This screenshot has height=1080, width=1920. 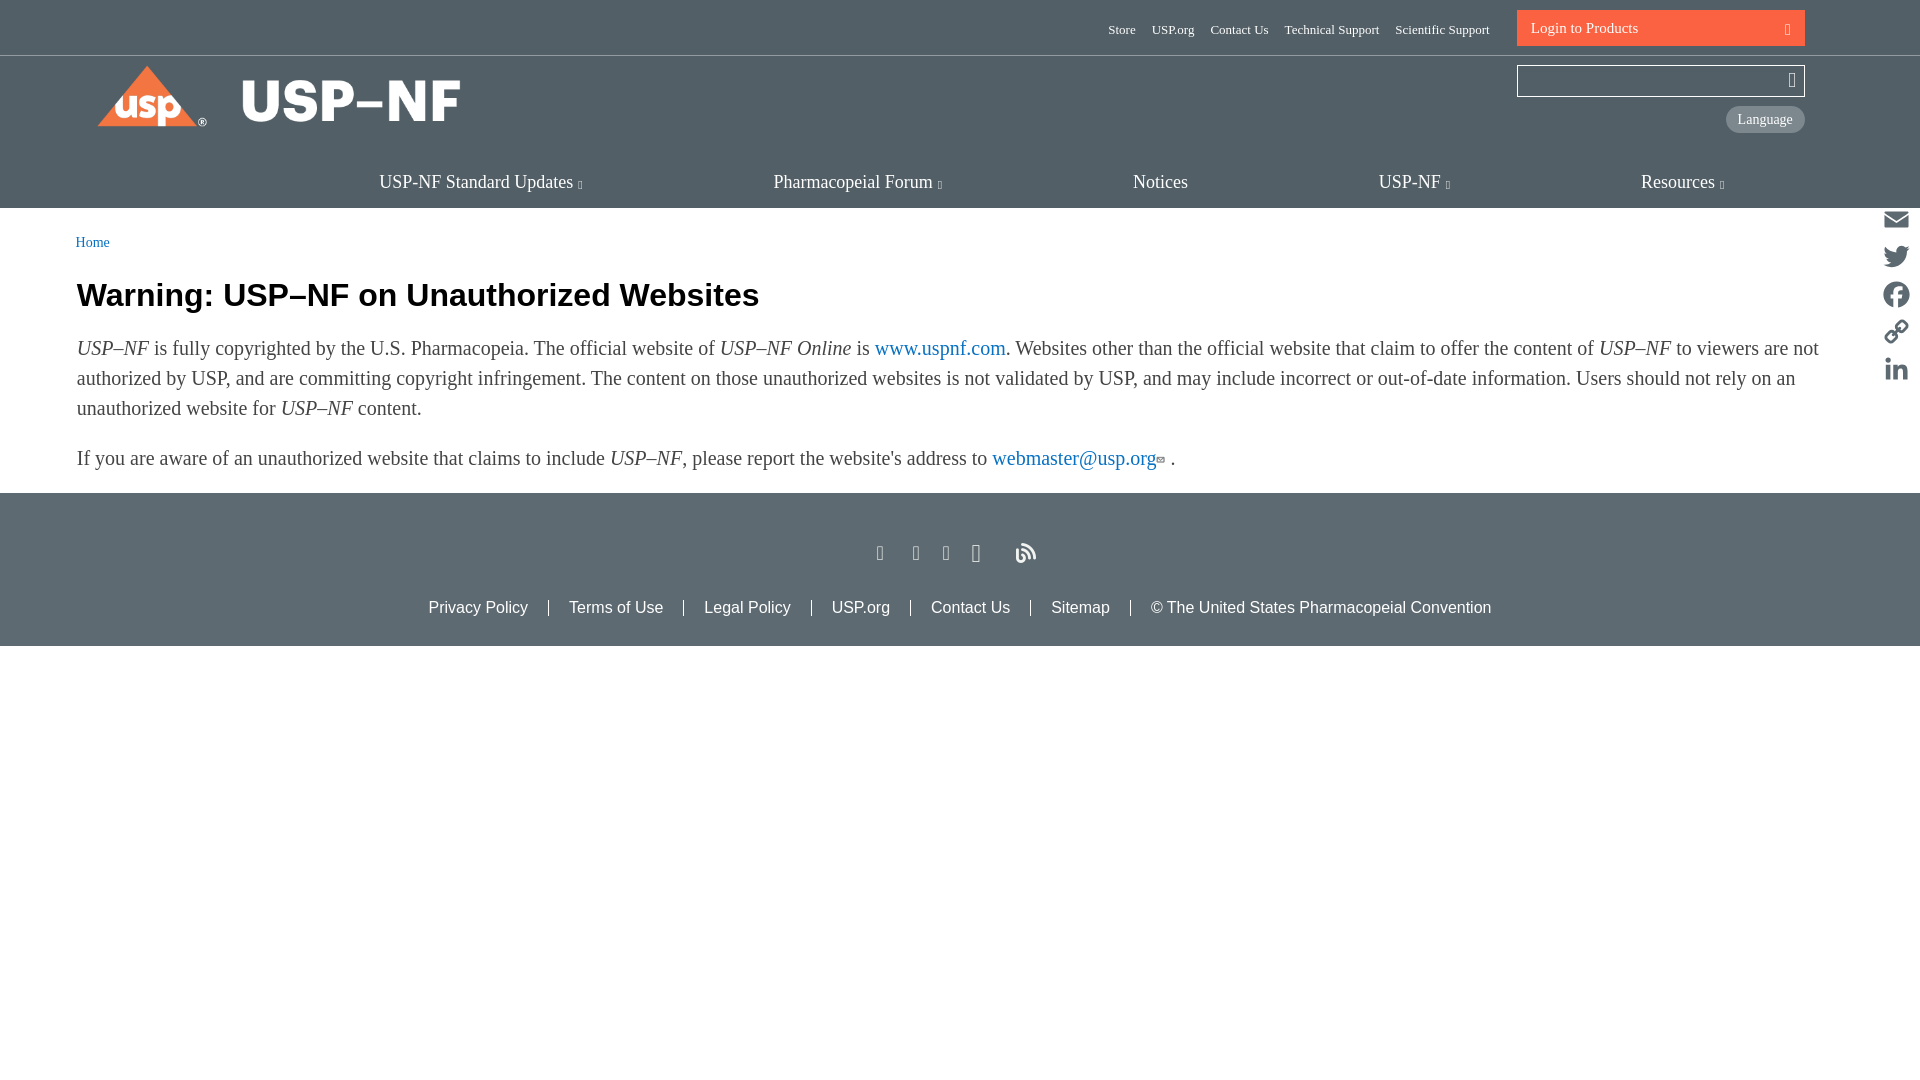 What do you see at coordinates (1332, 28) in the screenshot?
I see `Technical Support` at bounding box center [1332, 28].